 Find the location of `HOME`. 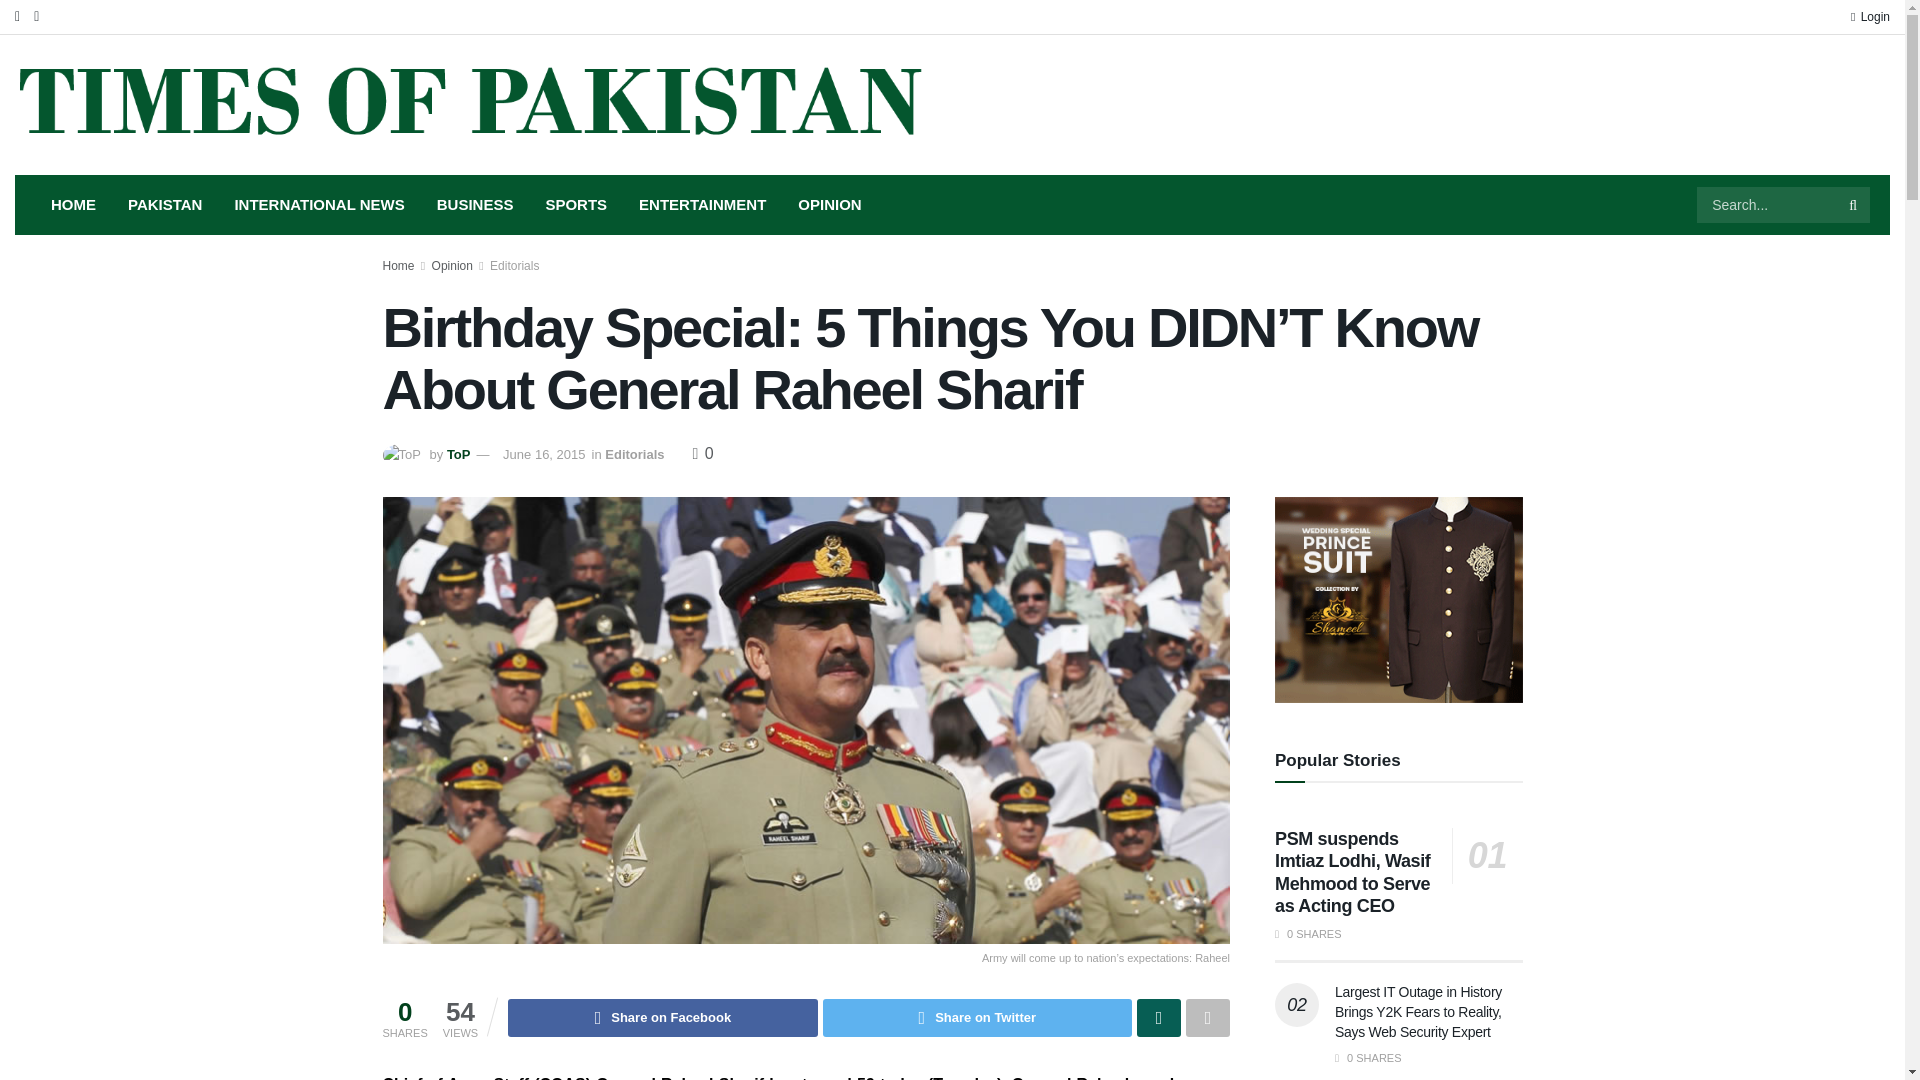

HOME is located at coordinates (72, 204).